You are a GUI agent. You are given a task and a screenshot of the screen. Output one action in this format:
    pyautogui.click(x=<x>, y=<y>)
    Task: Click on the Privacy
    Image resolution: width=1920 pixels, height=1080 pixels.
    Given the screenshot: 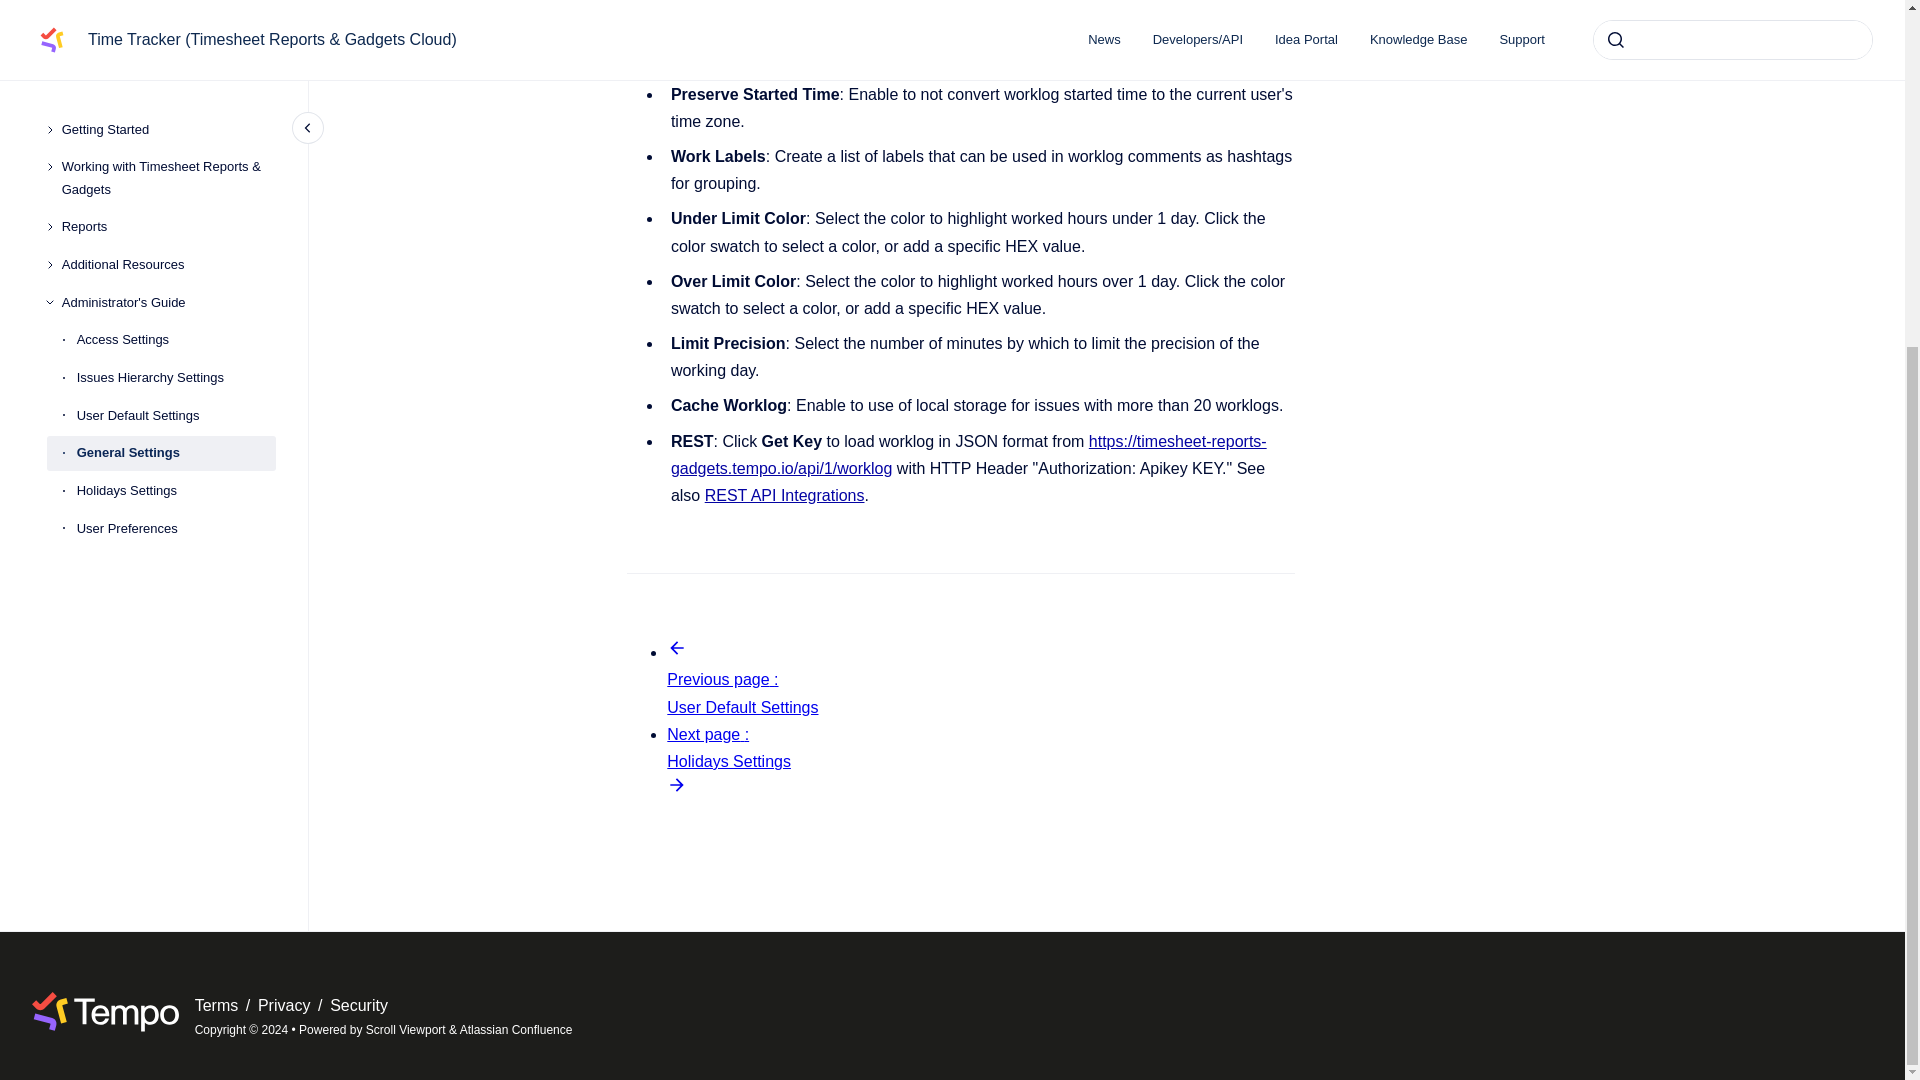 What is the action you would take?
    pyautogui.click(x=286, y=1005)
    